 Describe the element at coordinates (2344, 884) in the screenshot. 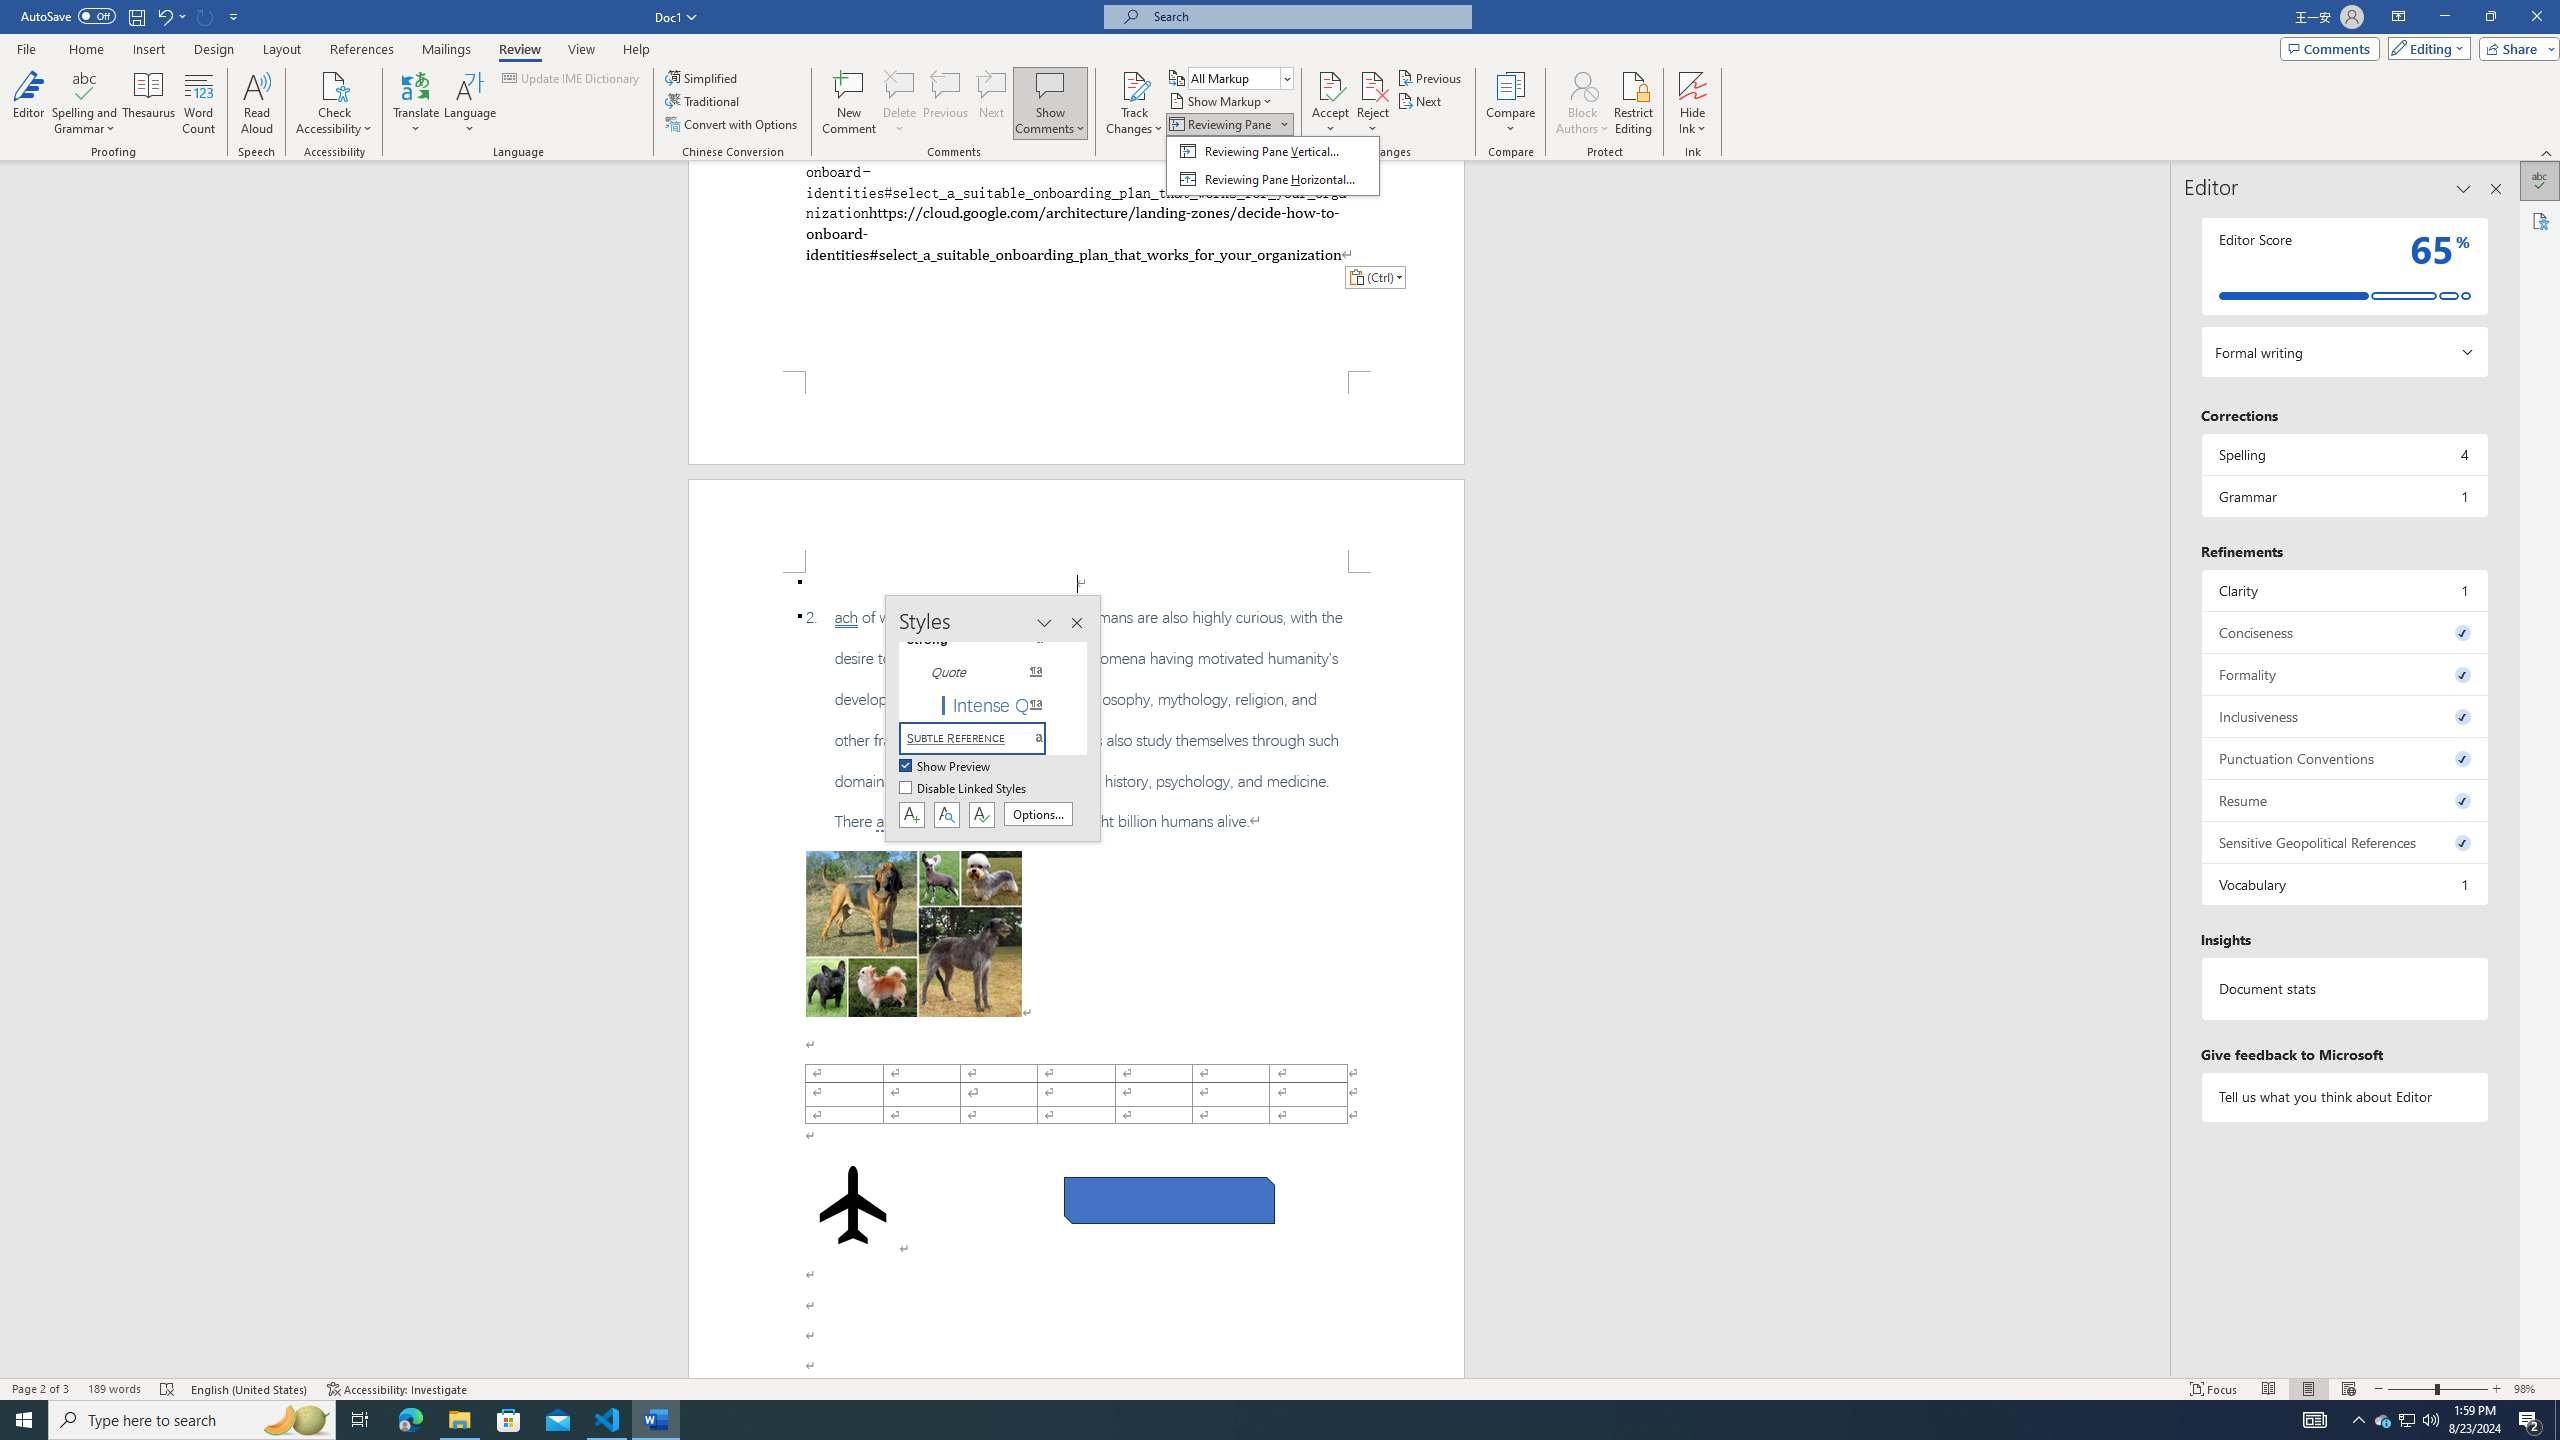

I see `Vocabulary, 1 issue. Press space or enter to review items.` at that location.